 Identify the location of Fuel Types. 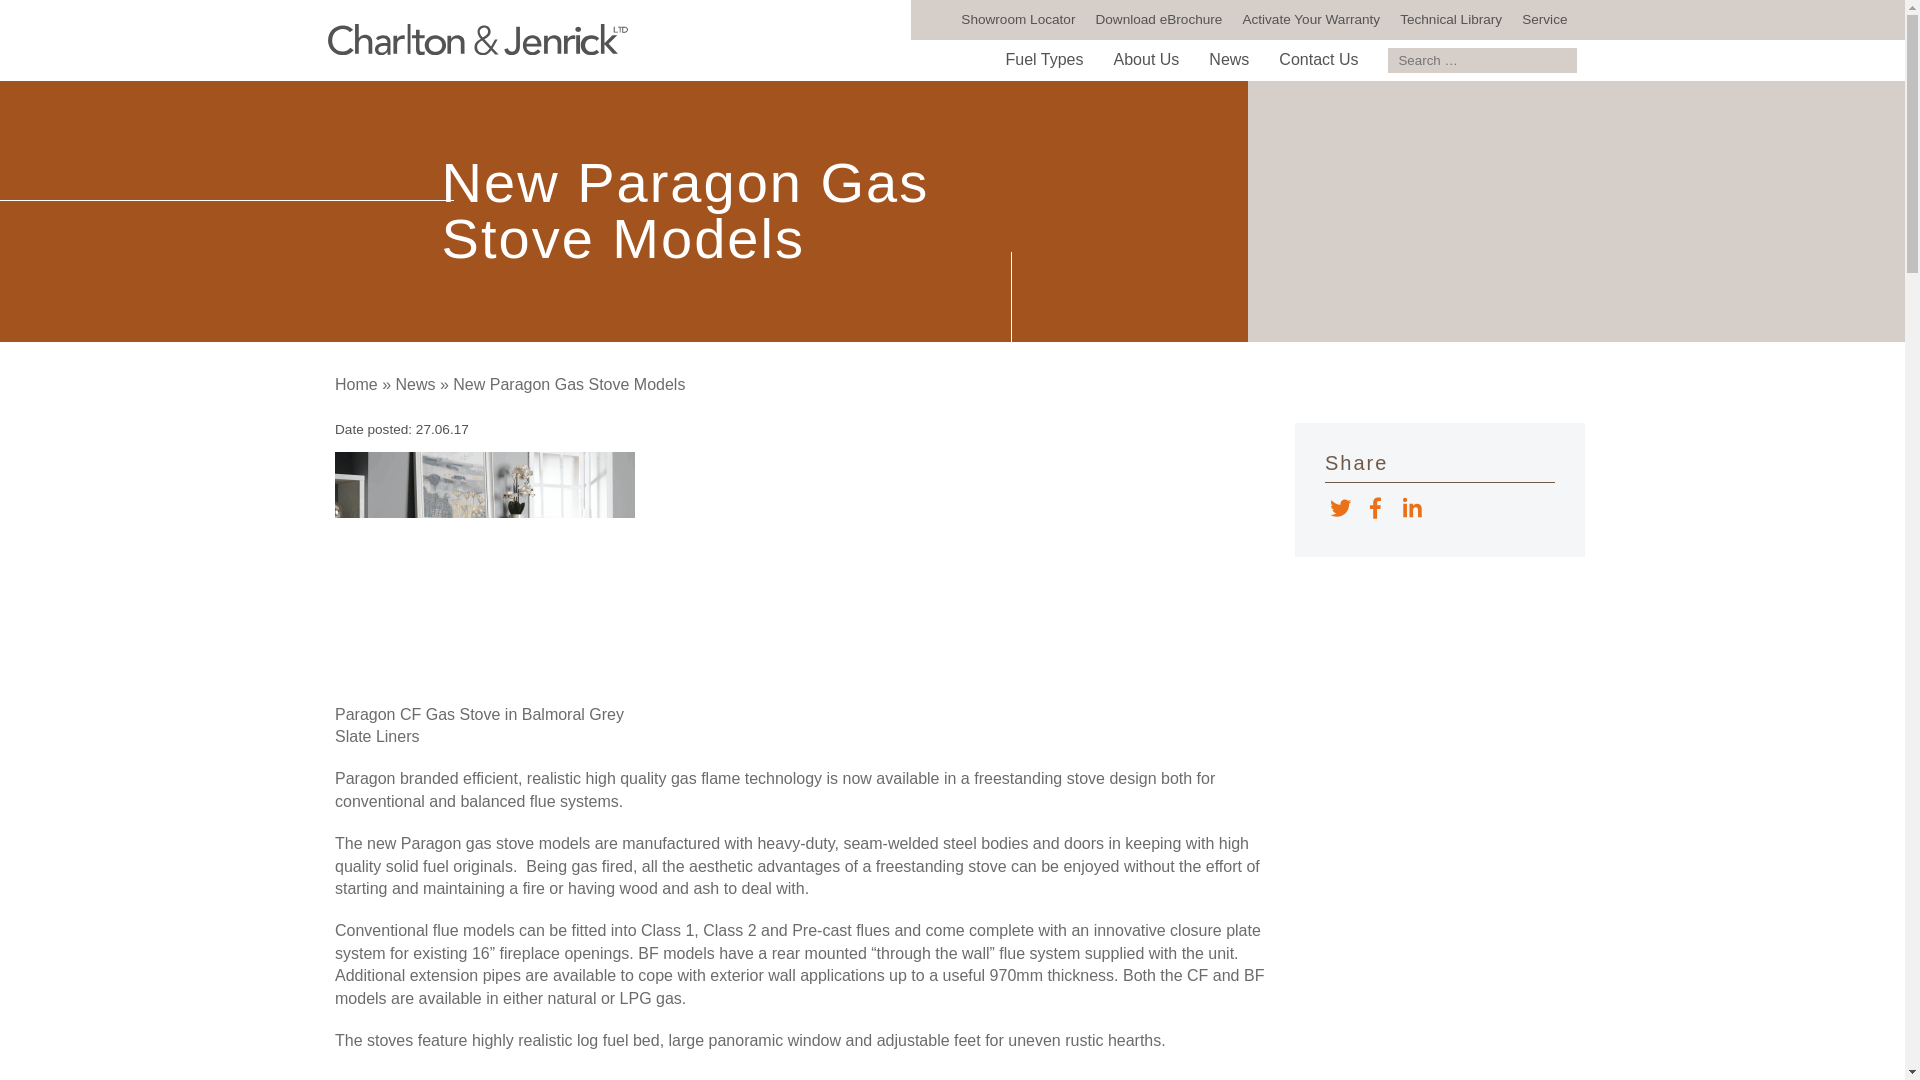
(1044, 60).